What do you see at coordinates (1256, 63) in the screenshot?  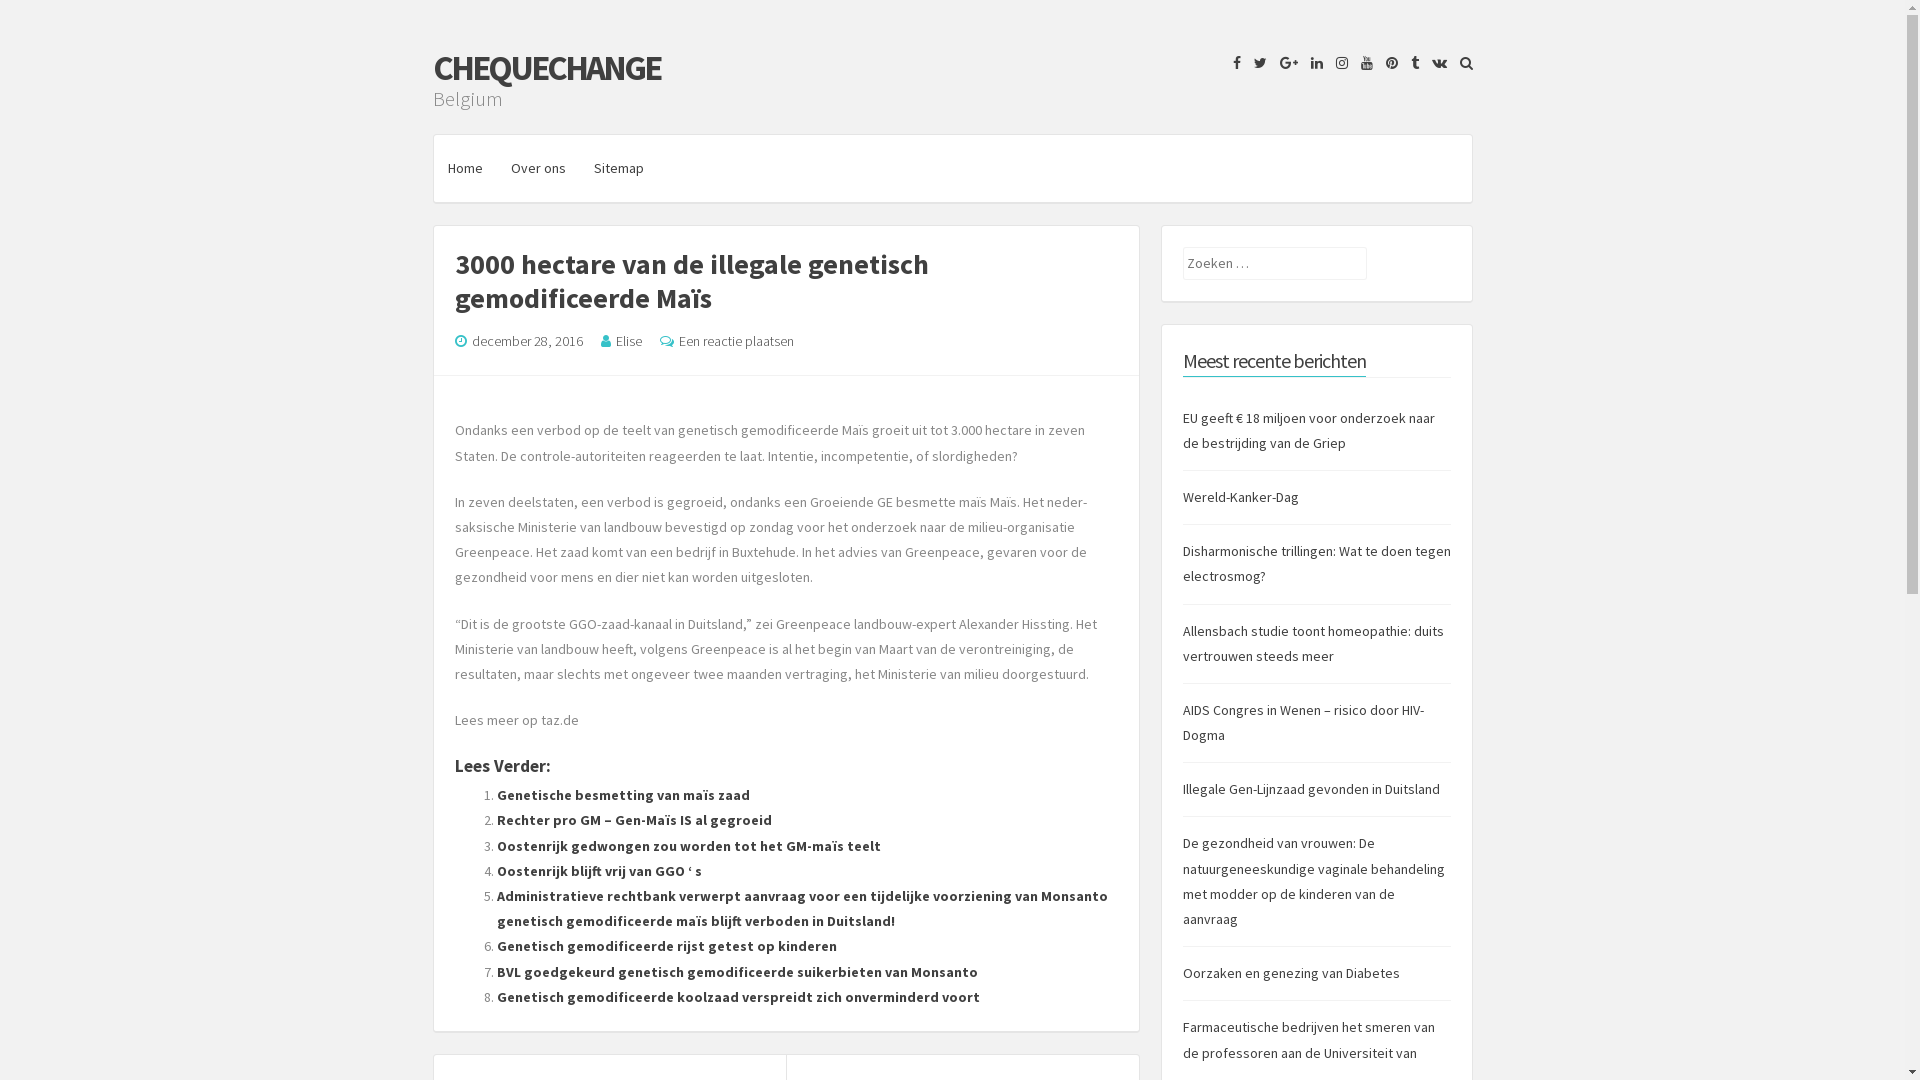 I see `Twitter` at bounding box center [1256, 63].